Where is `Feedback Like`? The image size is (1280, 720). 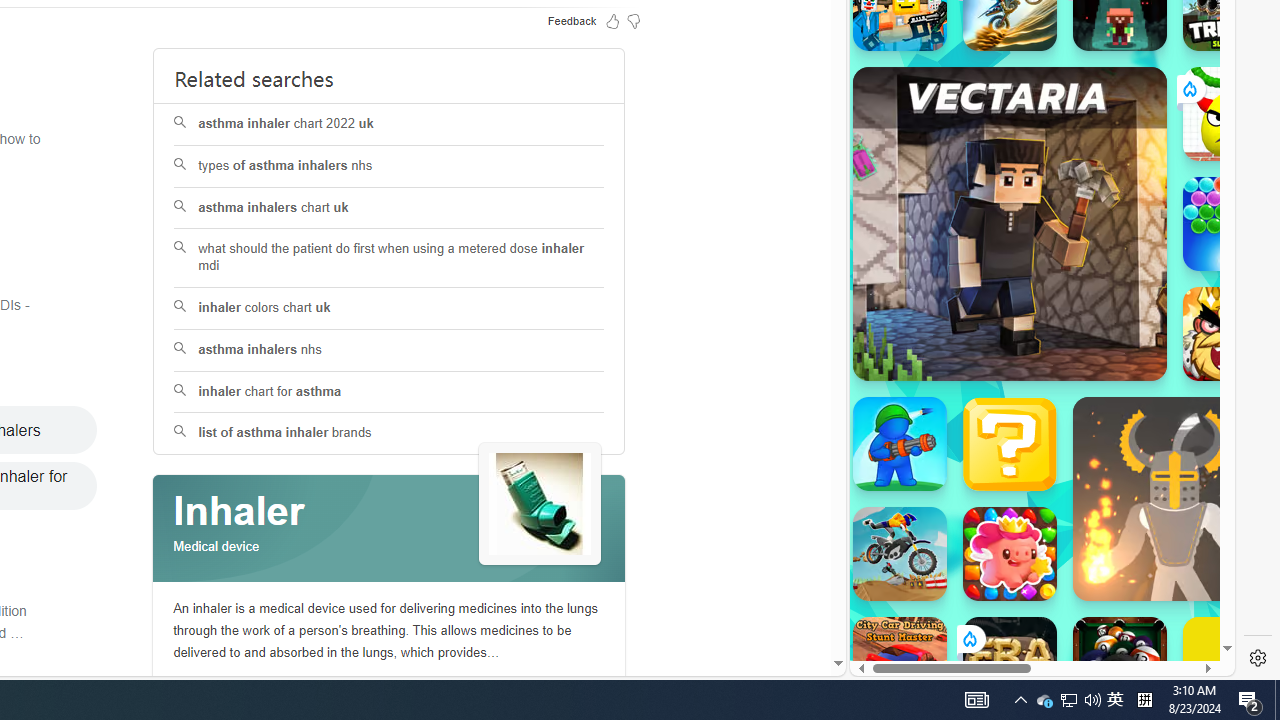
Feedback Like is located at coordinates (612, 20).